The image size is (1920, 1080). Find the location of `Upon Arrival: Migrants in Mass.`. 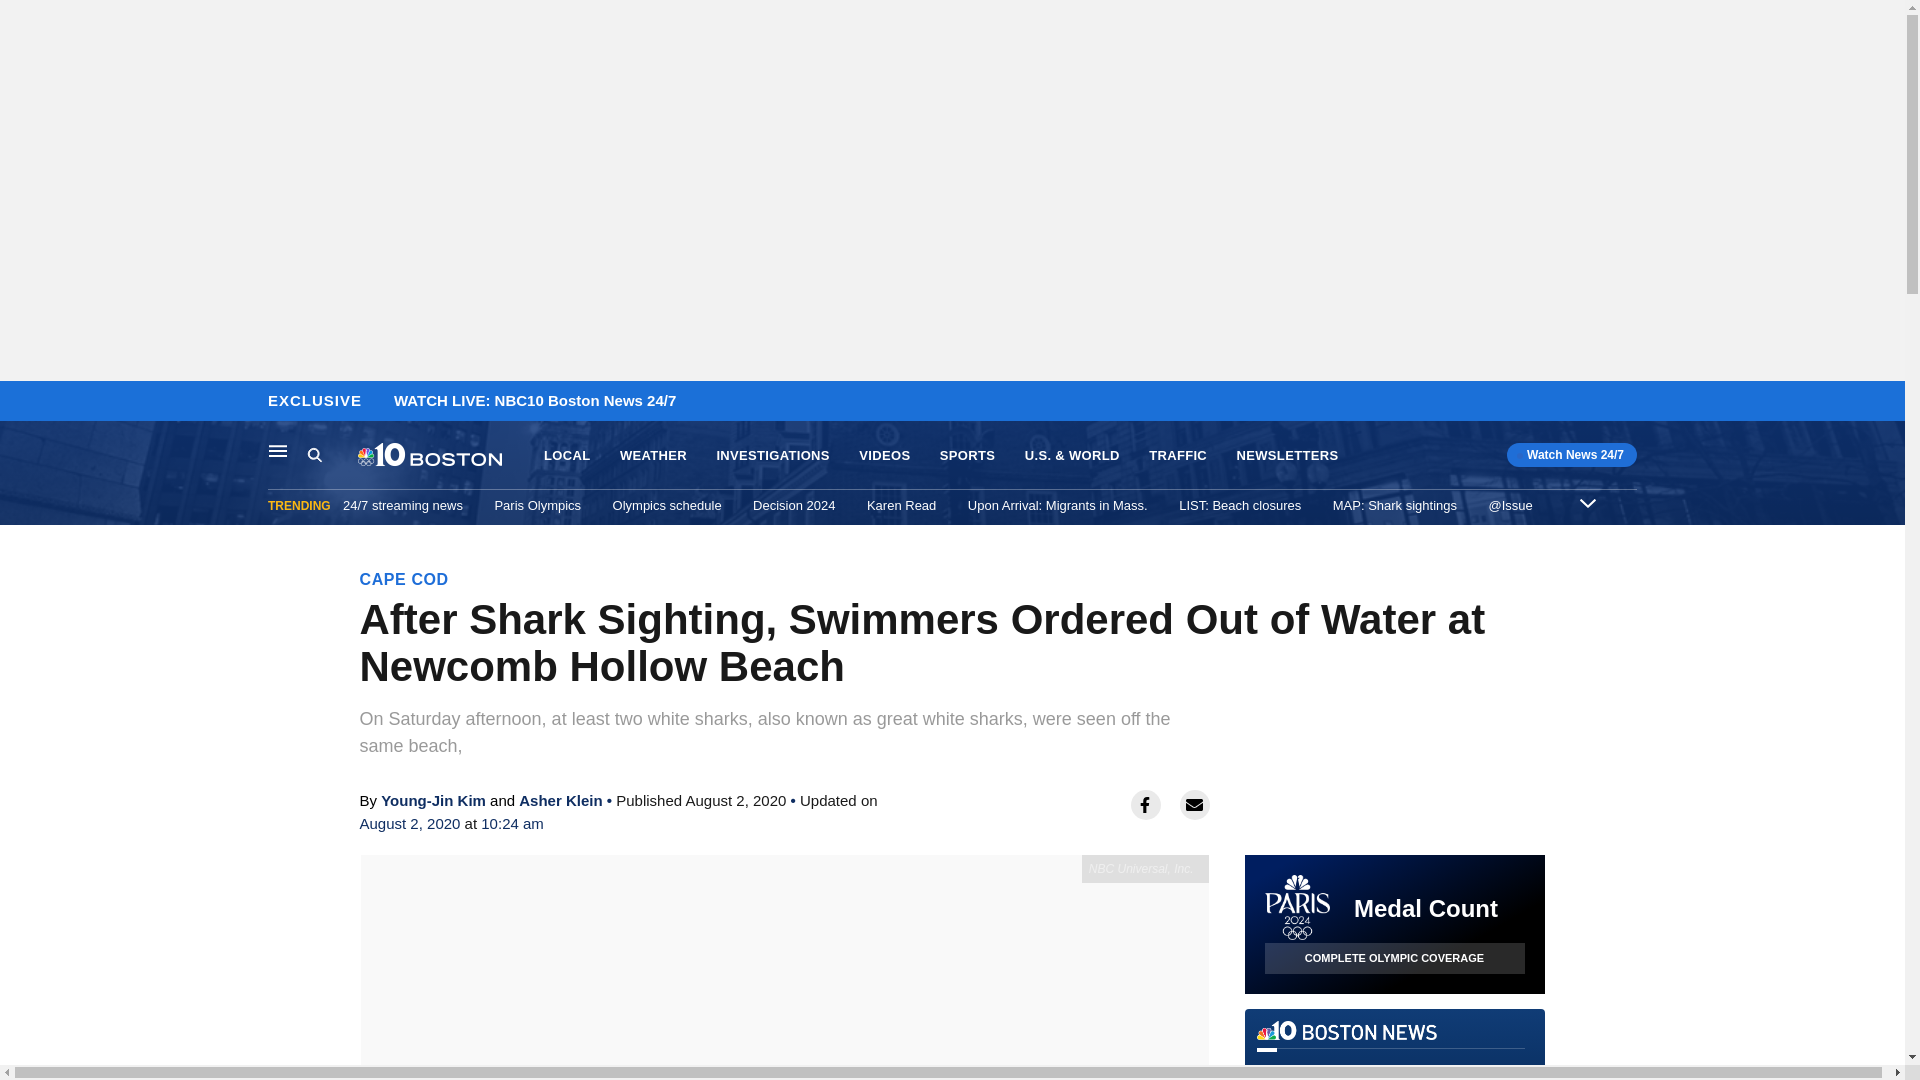

Upon Arrival: Migrants in Mass. is located at coordinates (1058, 505).